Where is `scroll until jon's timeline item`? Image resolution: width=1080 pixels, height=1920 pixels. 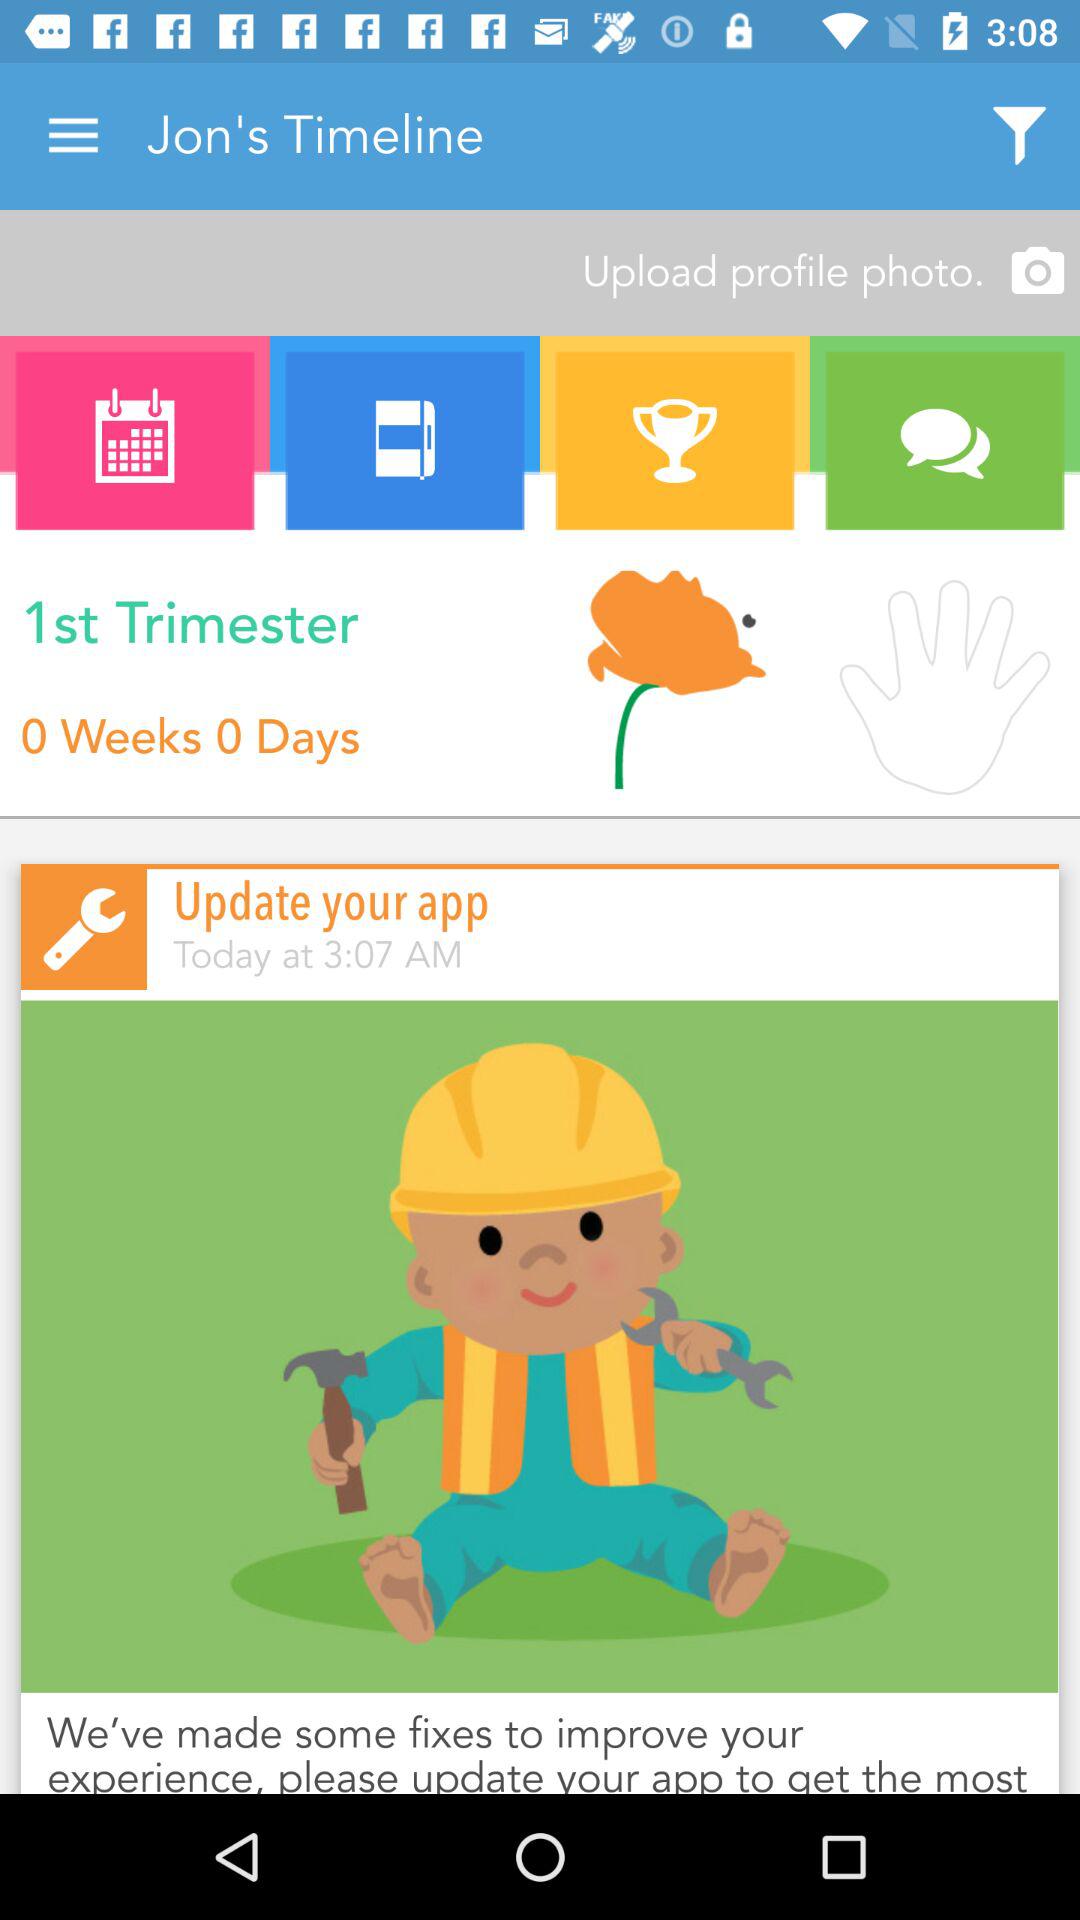
scroll until jon's timeline item is located at coordinates (552, 136).